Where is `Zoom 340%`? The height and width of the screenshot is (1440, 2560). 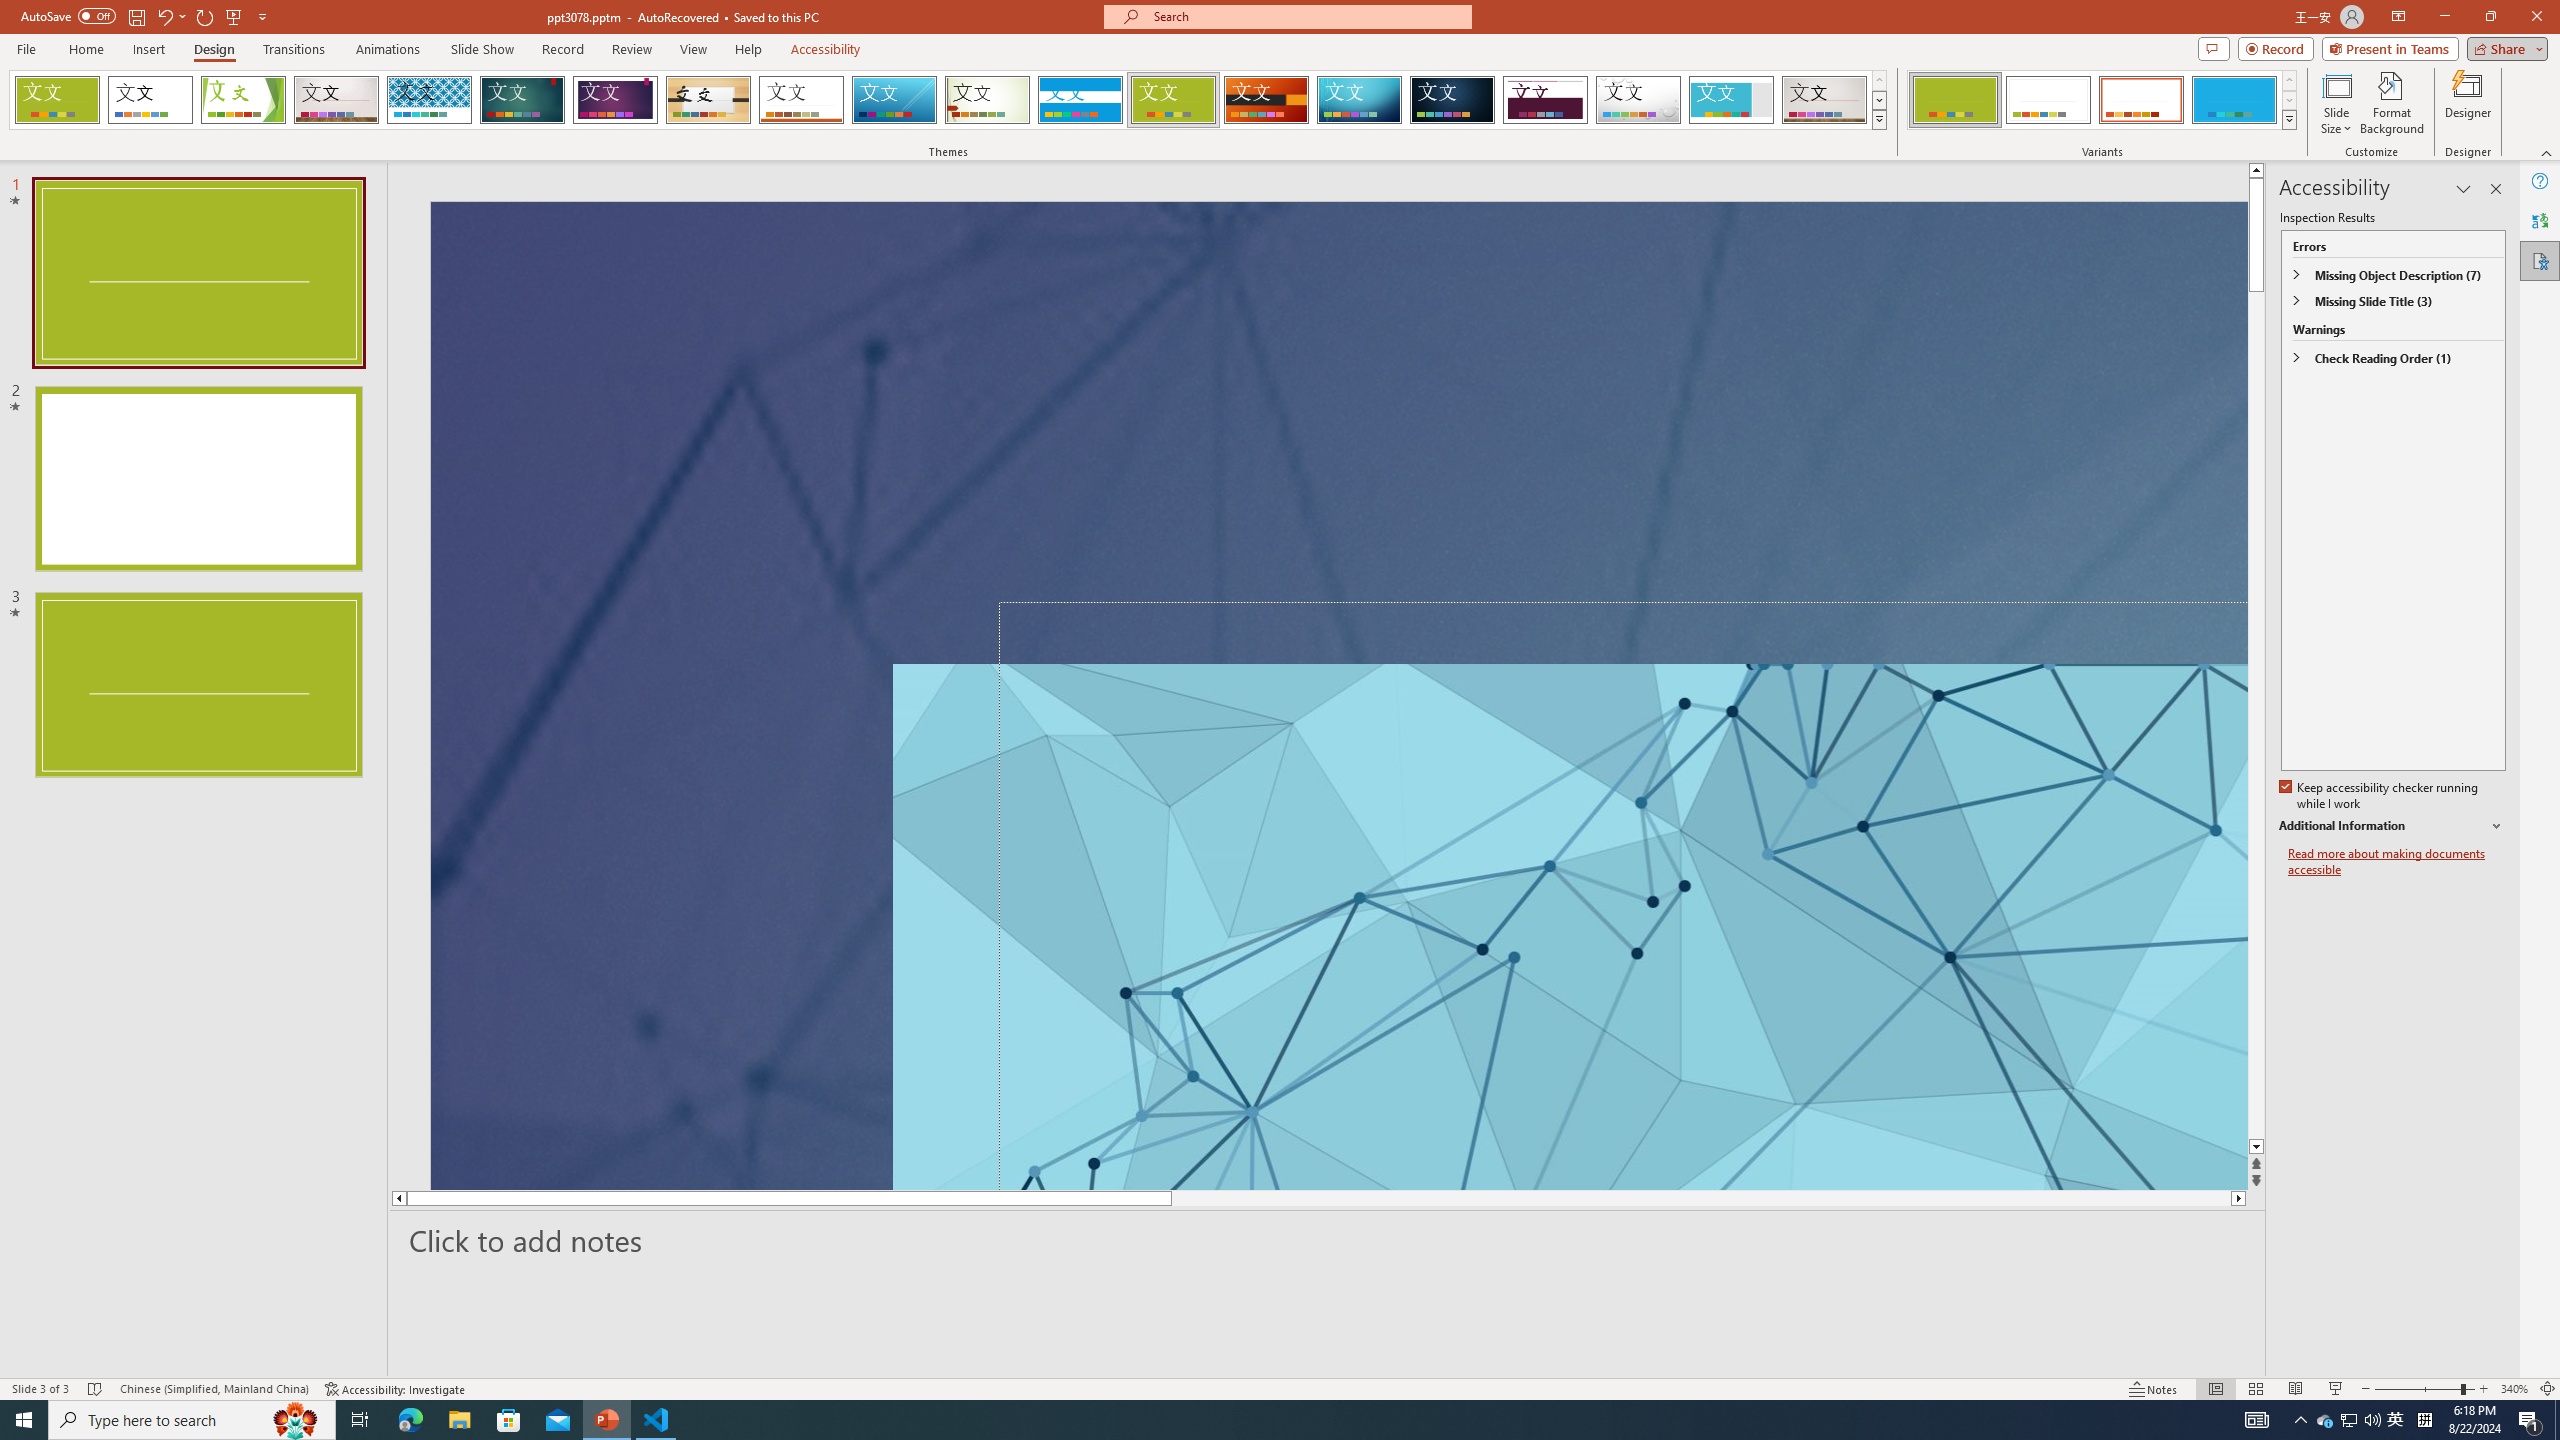 Zoom 340% is located at coordinates (2514, 1389).